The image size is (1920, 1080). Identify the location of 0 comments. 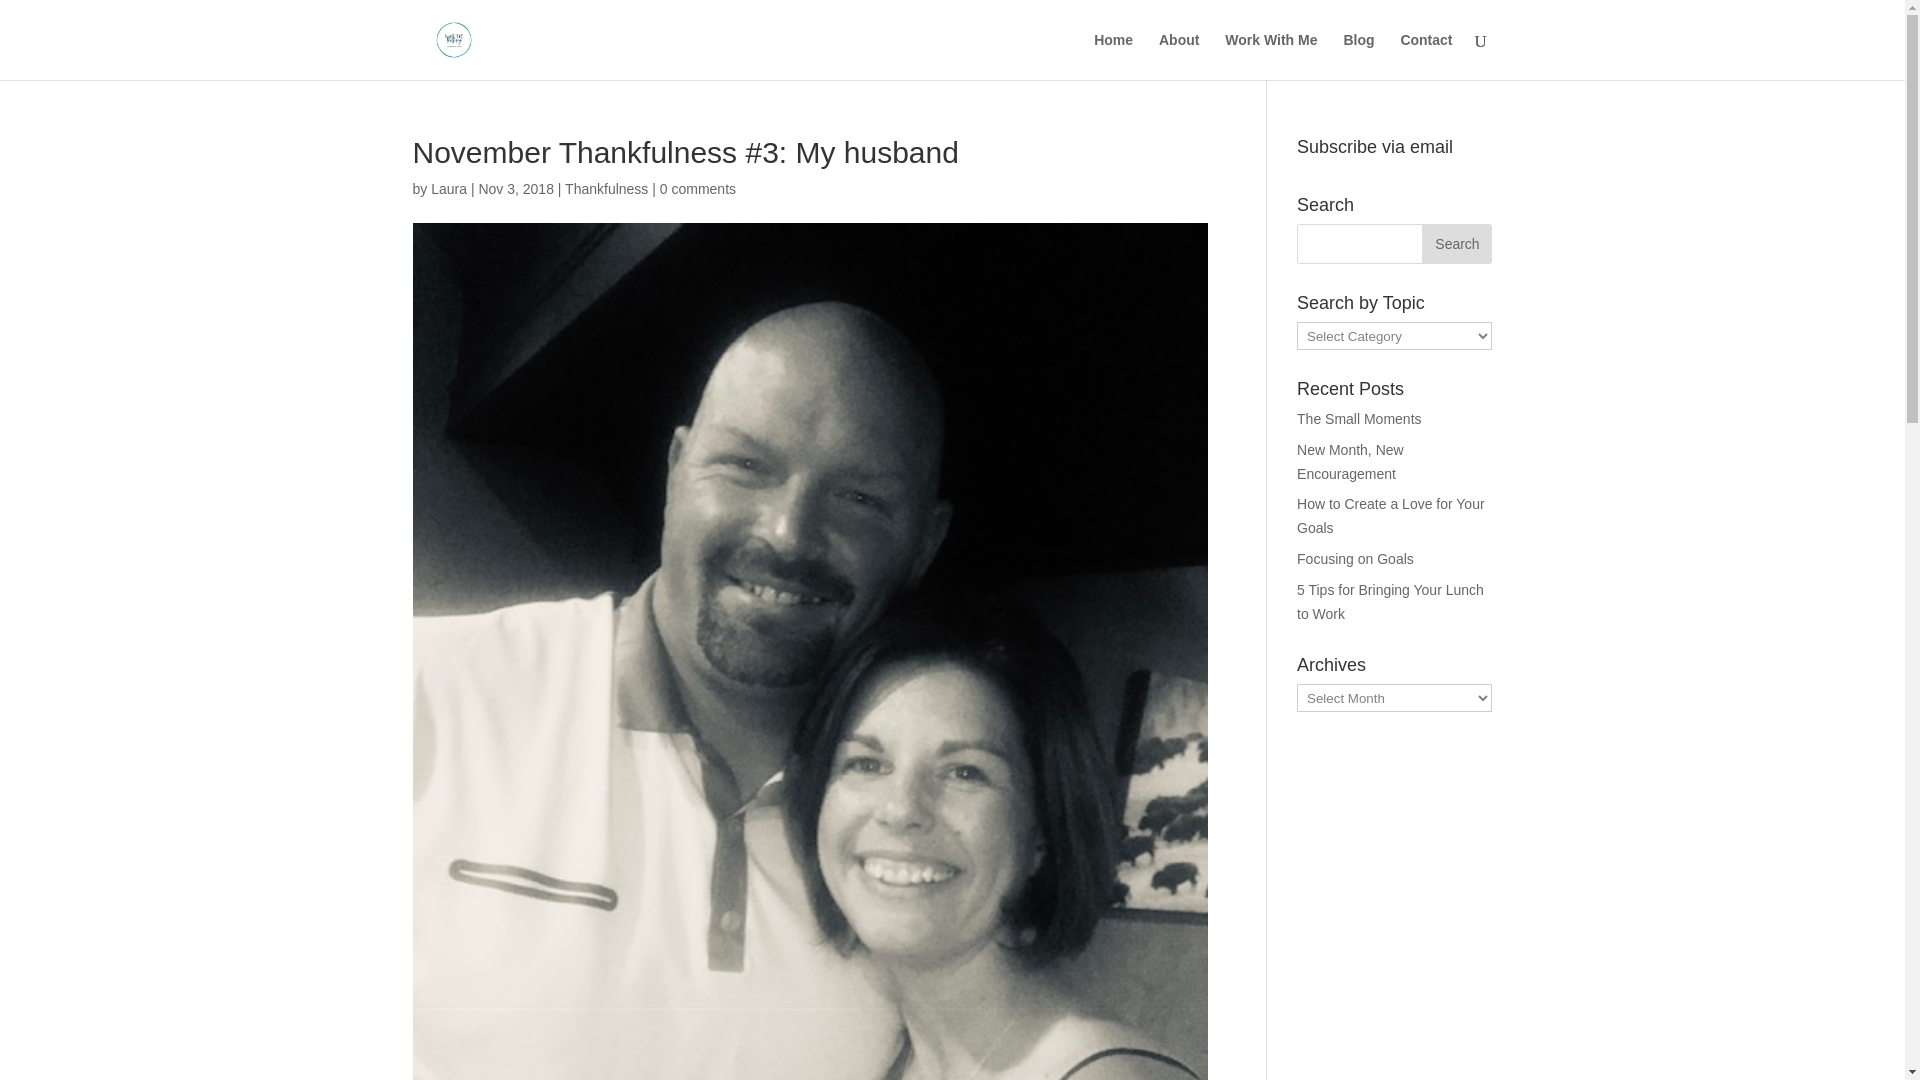
(698, 188).